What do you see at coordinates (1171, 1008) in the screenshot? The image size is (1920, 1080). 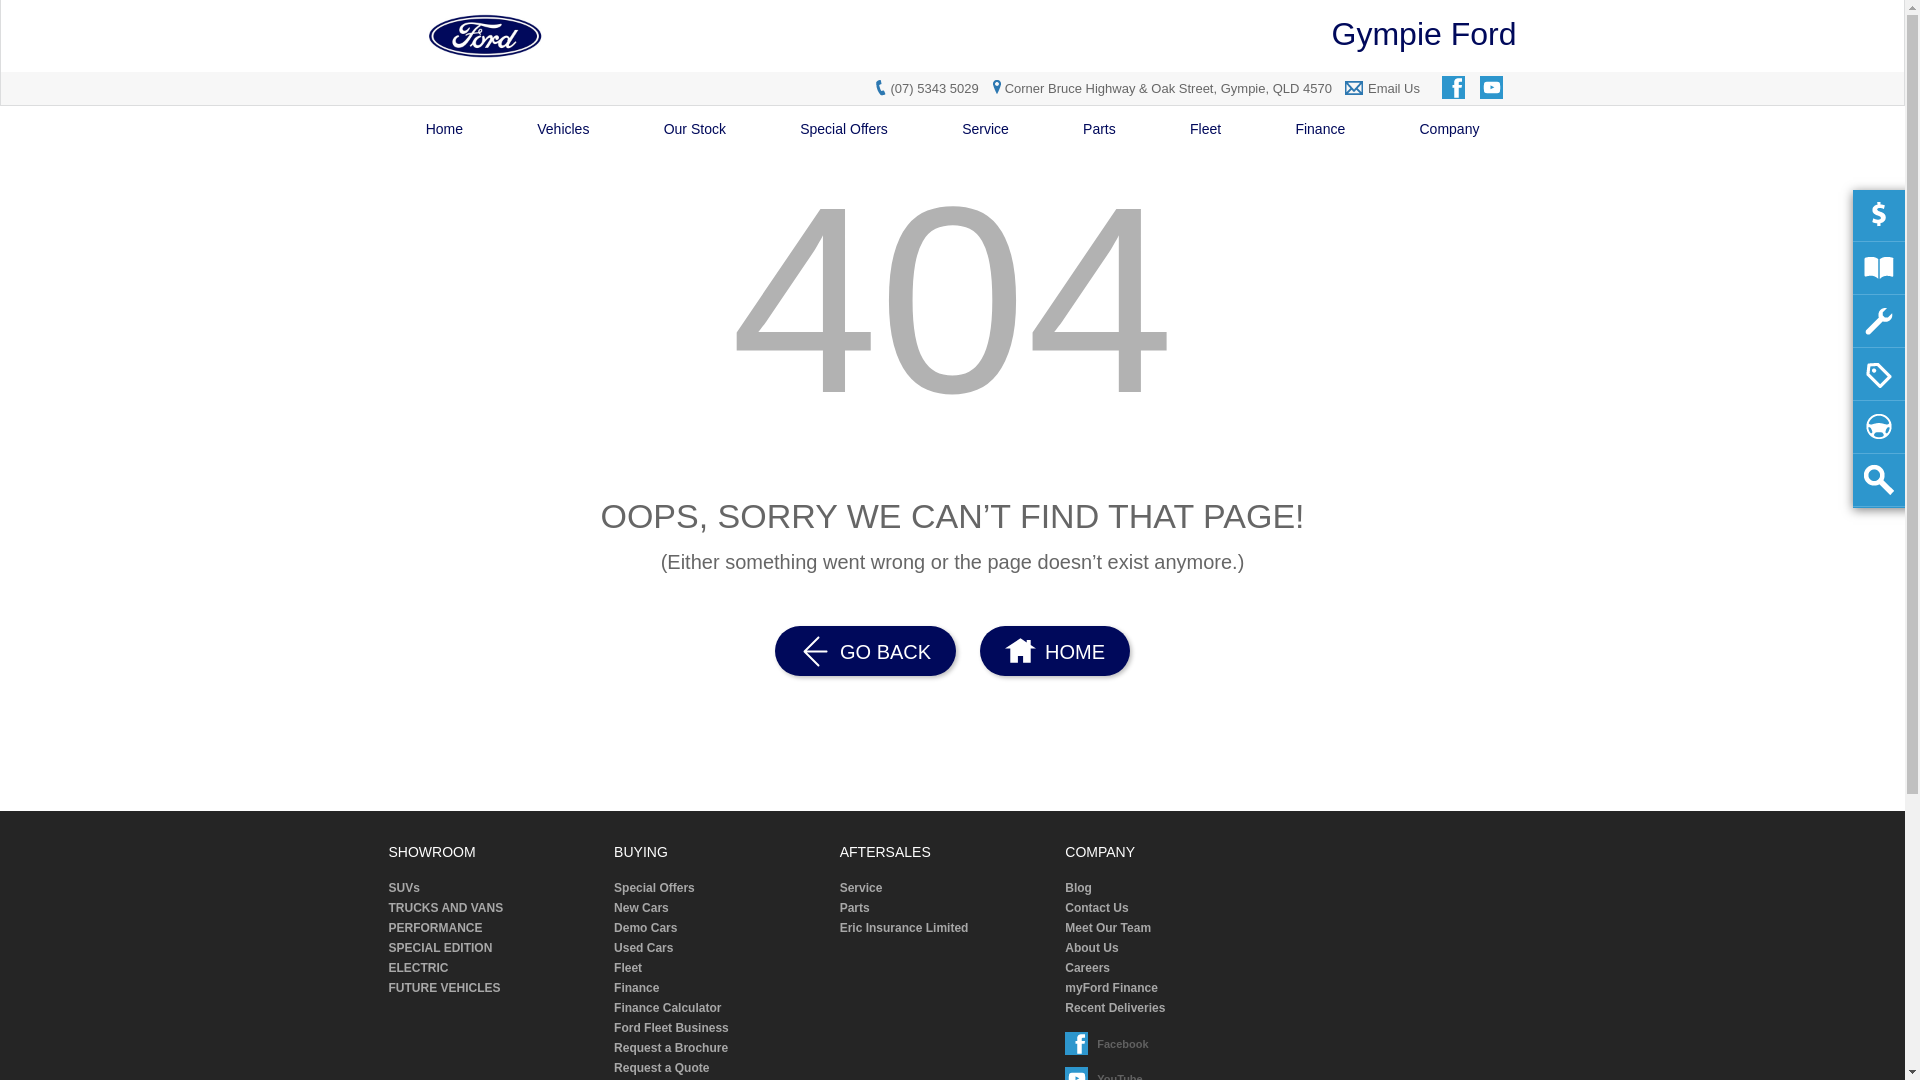 I see `Recent Deliveries` at bounding box center [1171, 1008].